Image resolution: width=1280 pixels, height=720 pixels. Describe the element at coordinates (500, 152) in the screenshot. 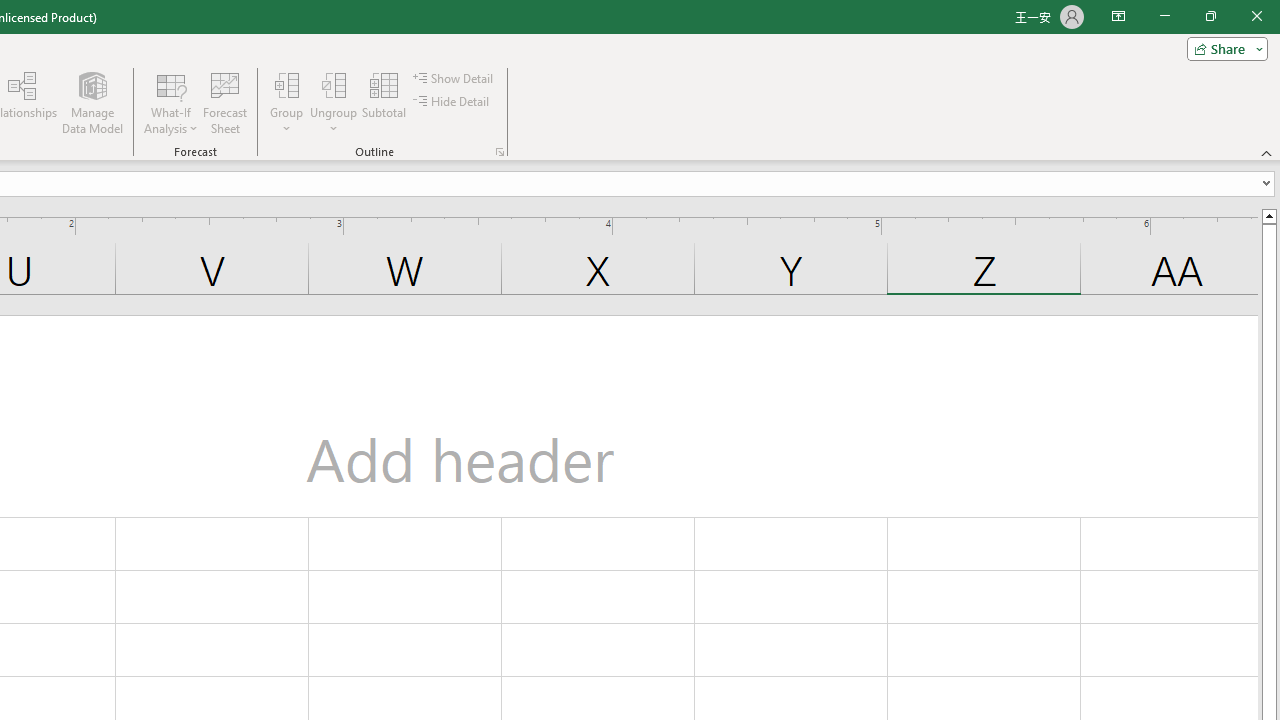

I see `Group and Outline Settings` at that location.